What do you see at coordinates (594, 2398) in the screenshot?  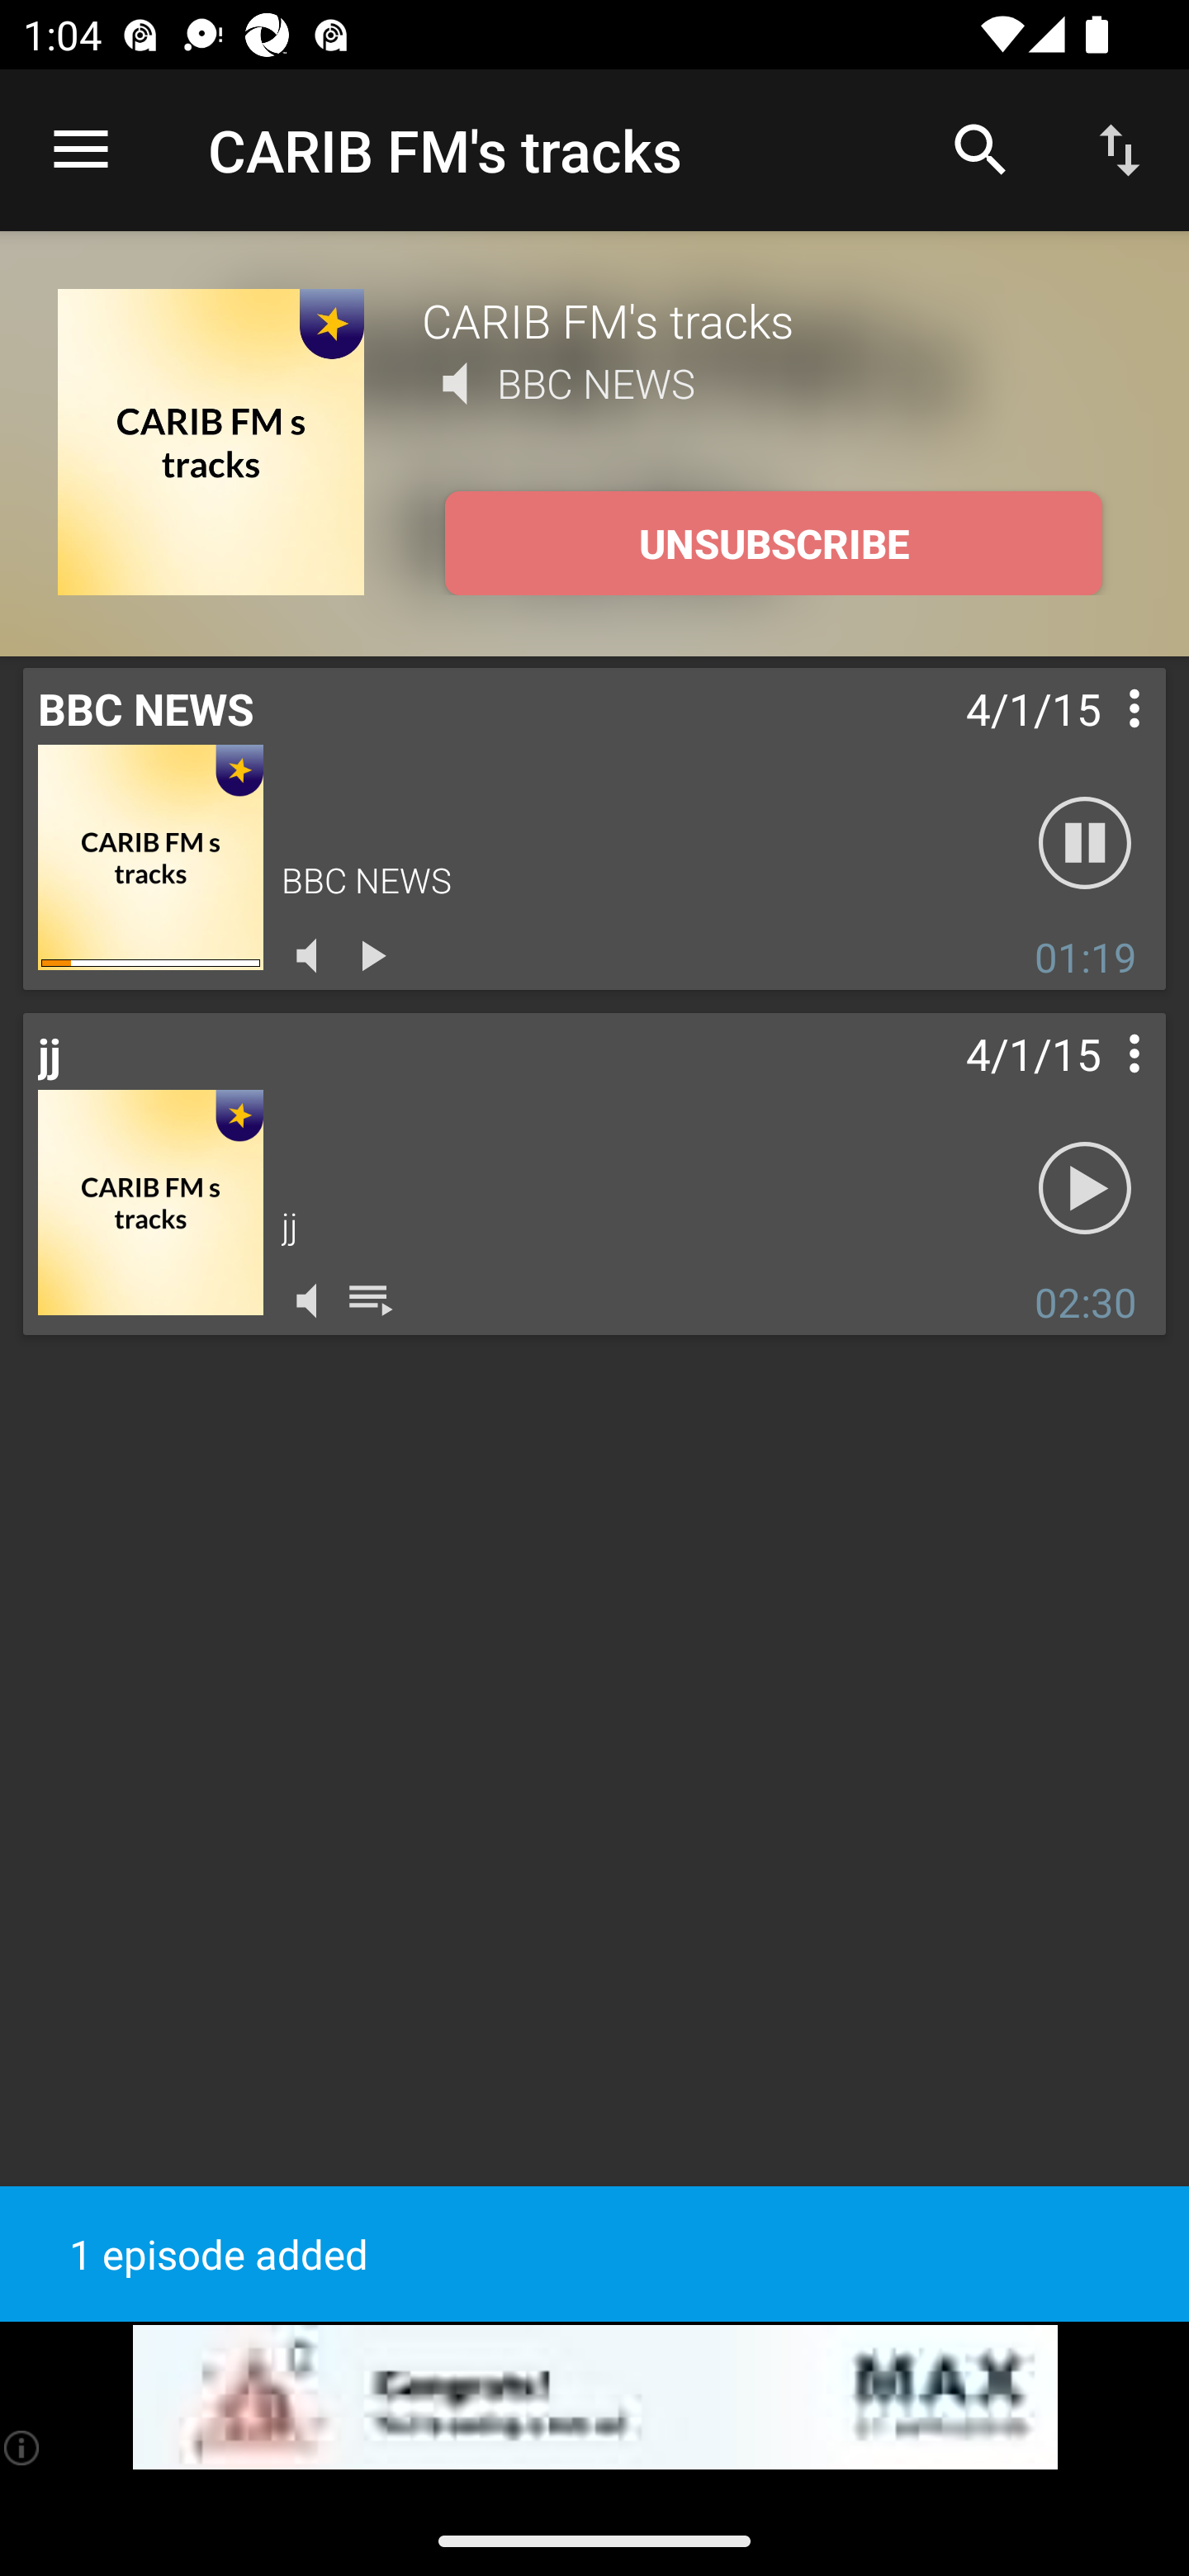 I see `app-monetization` at bounding box center [594, 2398].